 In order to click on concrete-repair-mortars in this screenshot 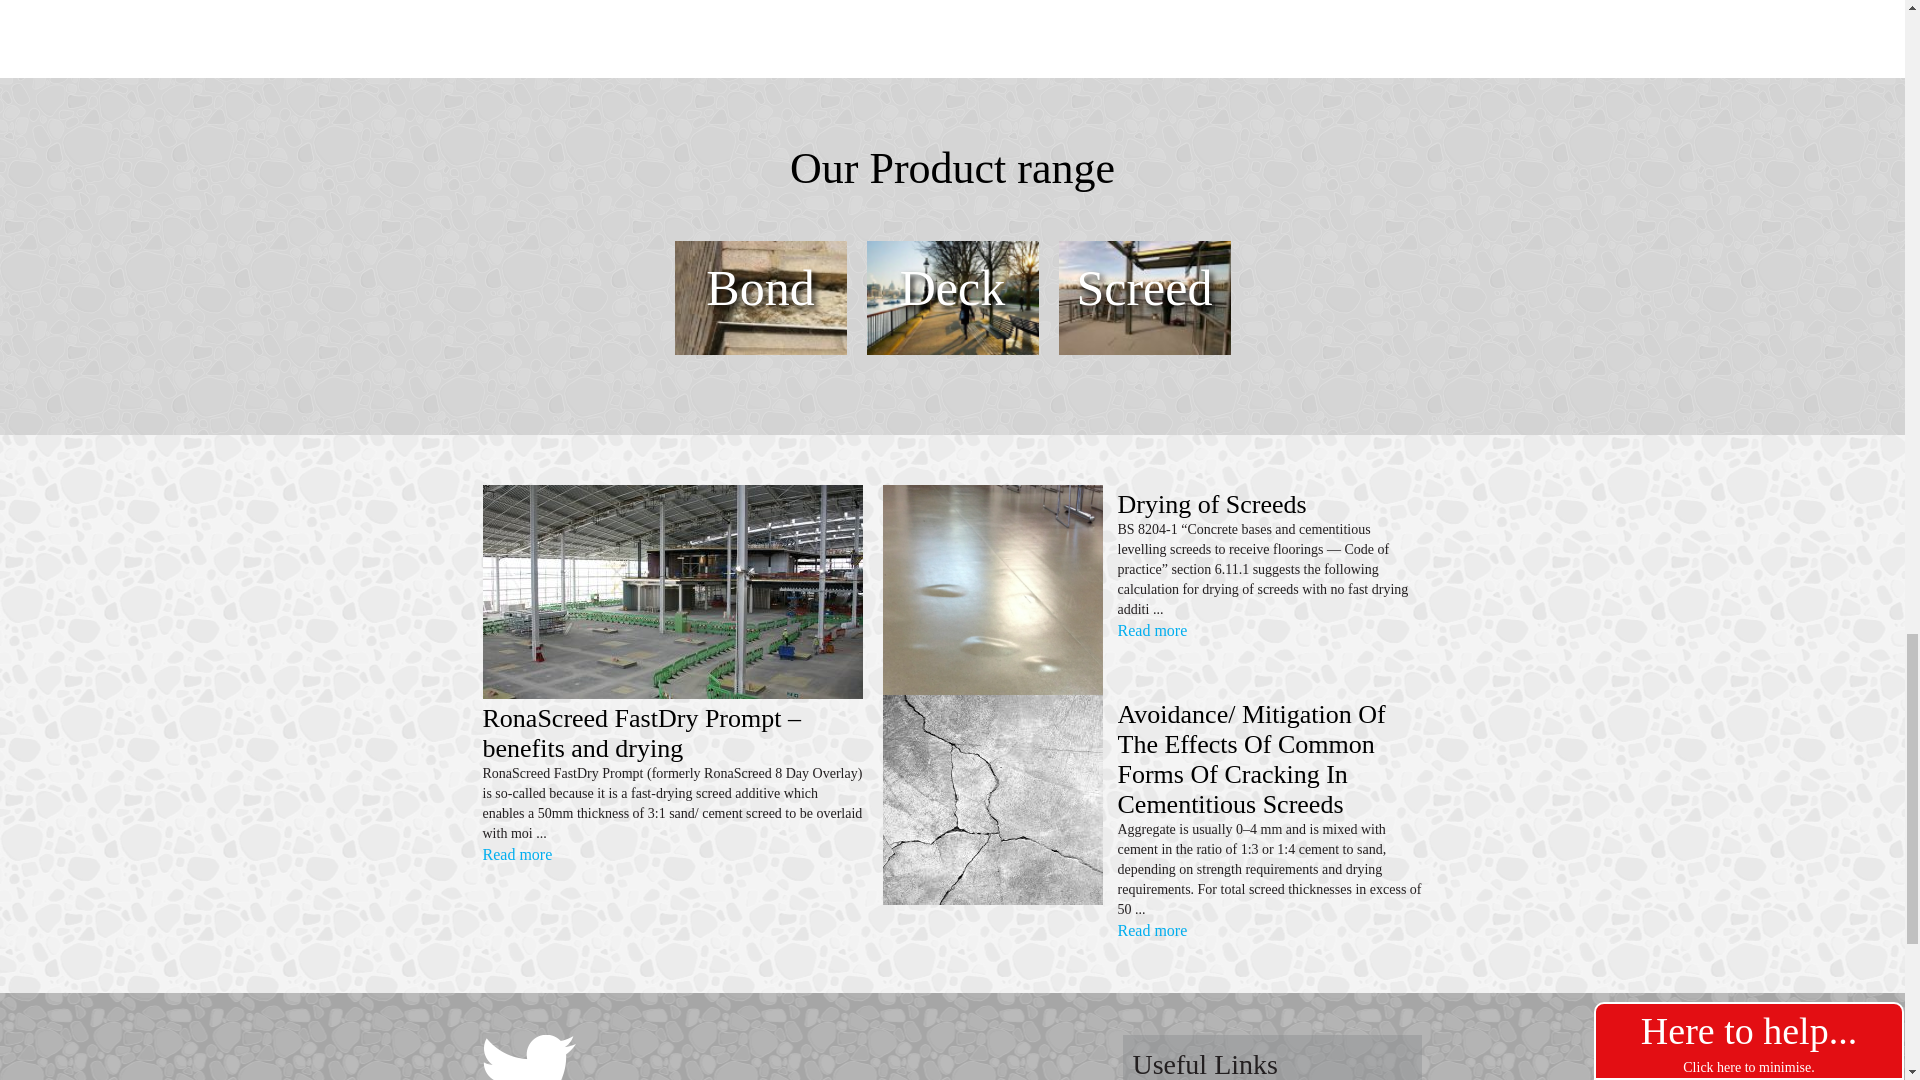, I will do `click(760, 298)`.